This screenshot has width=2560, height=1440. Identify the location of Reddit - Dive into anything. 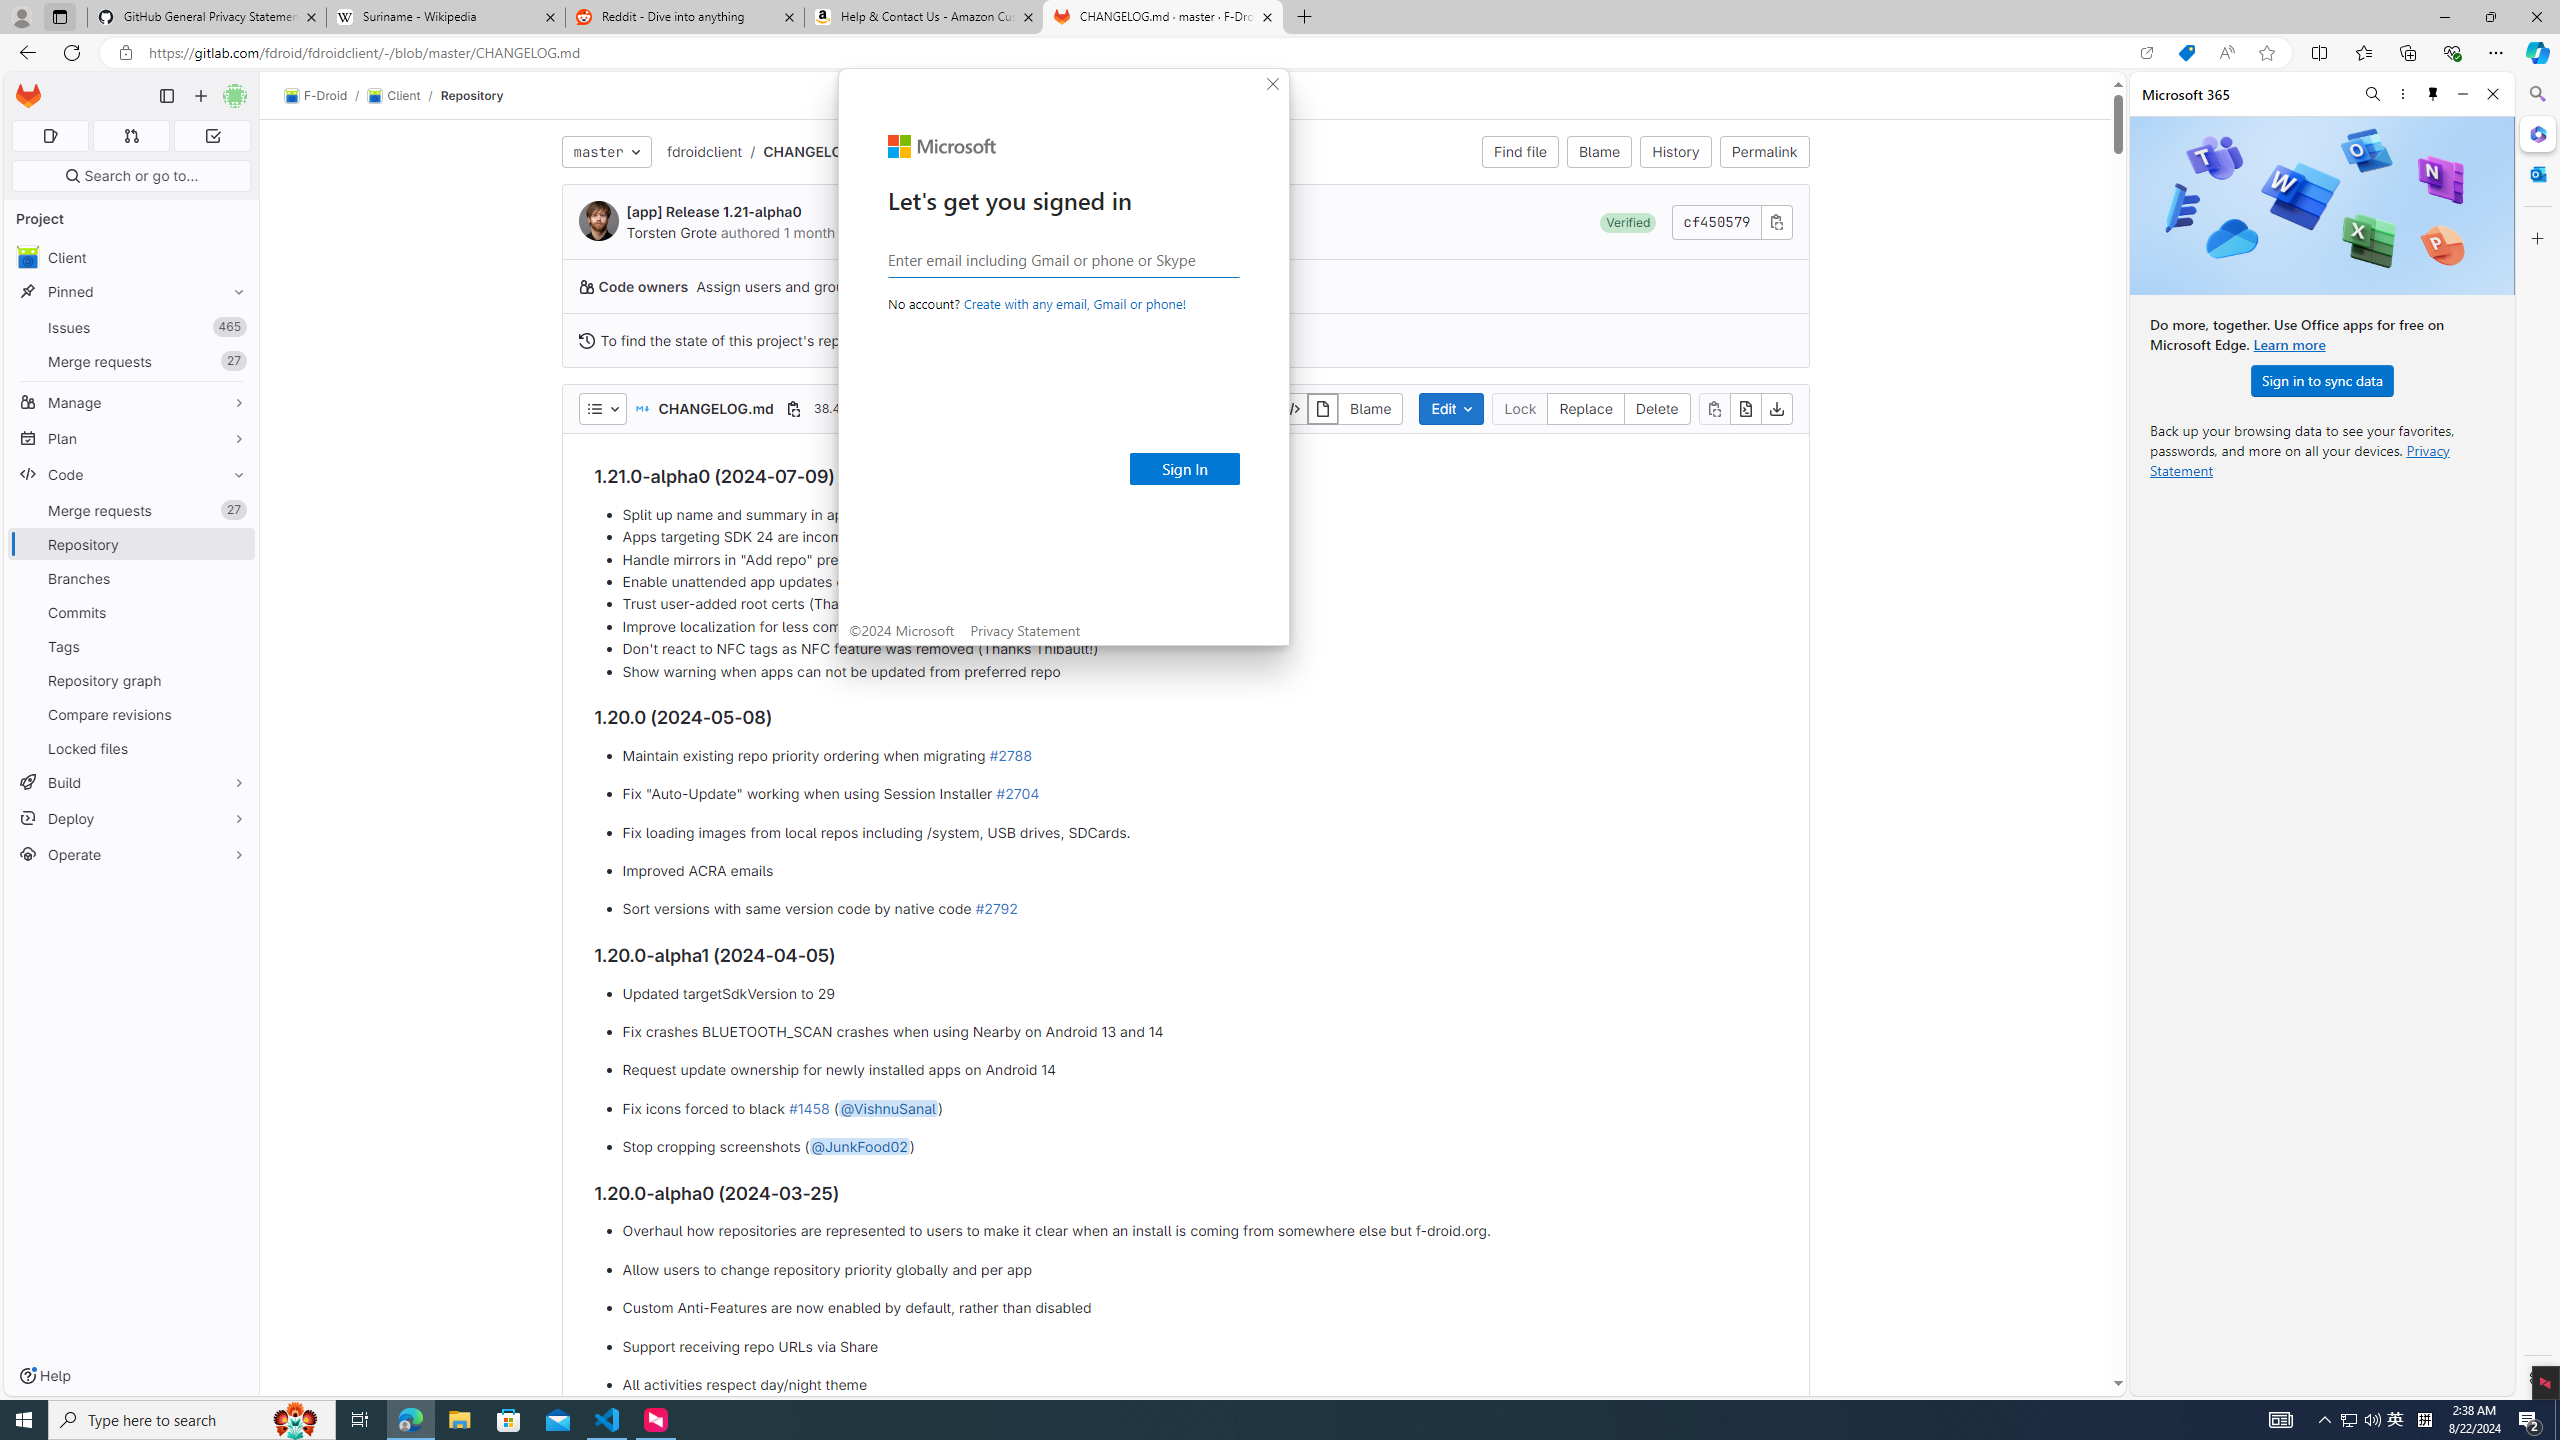
(686, 17).